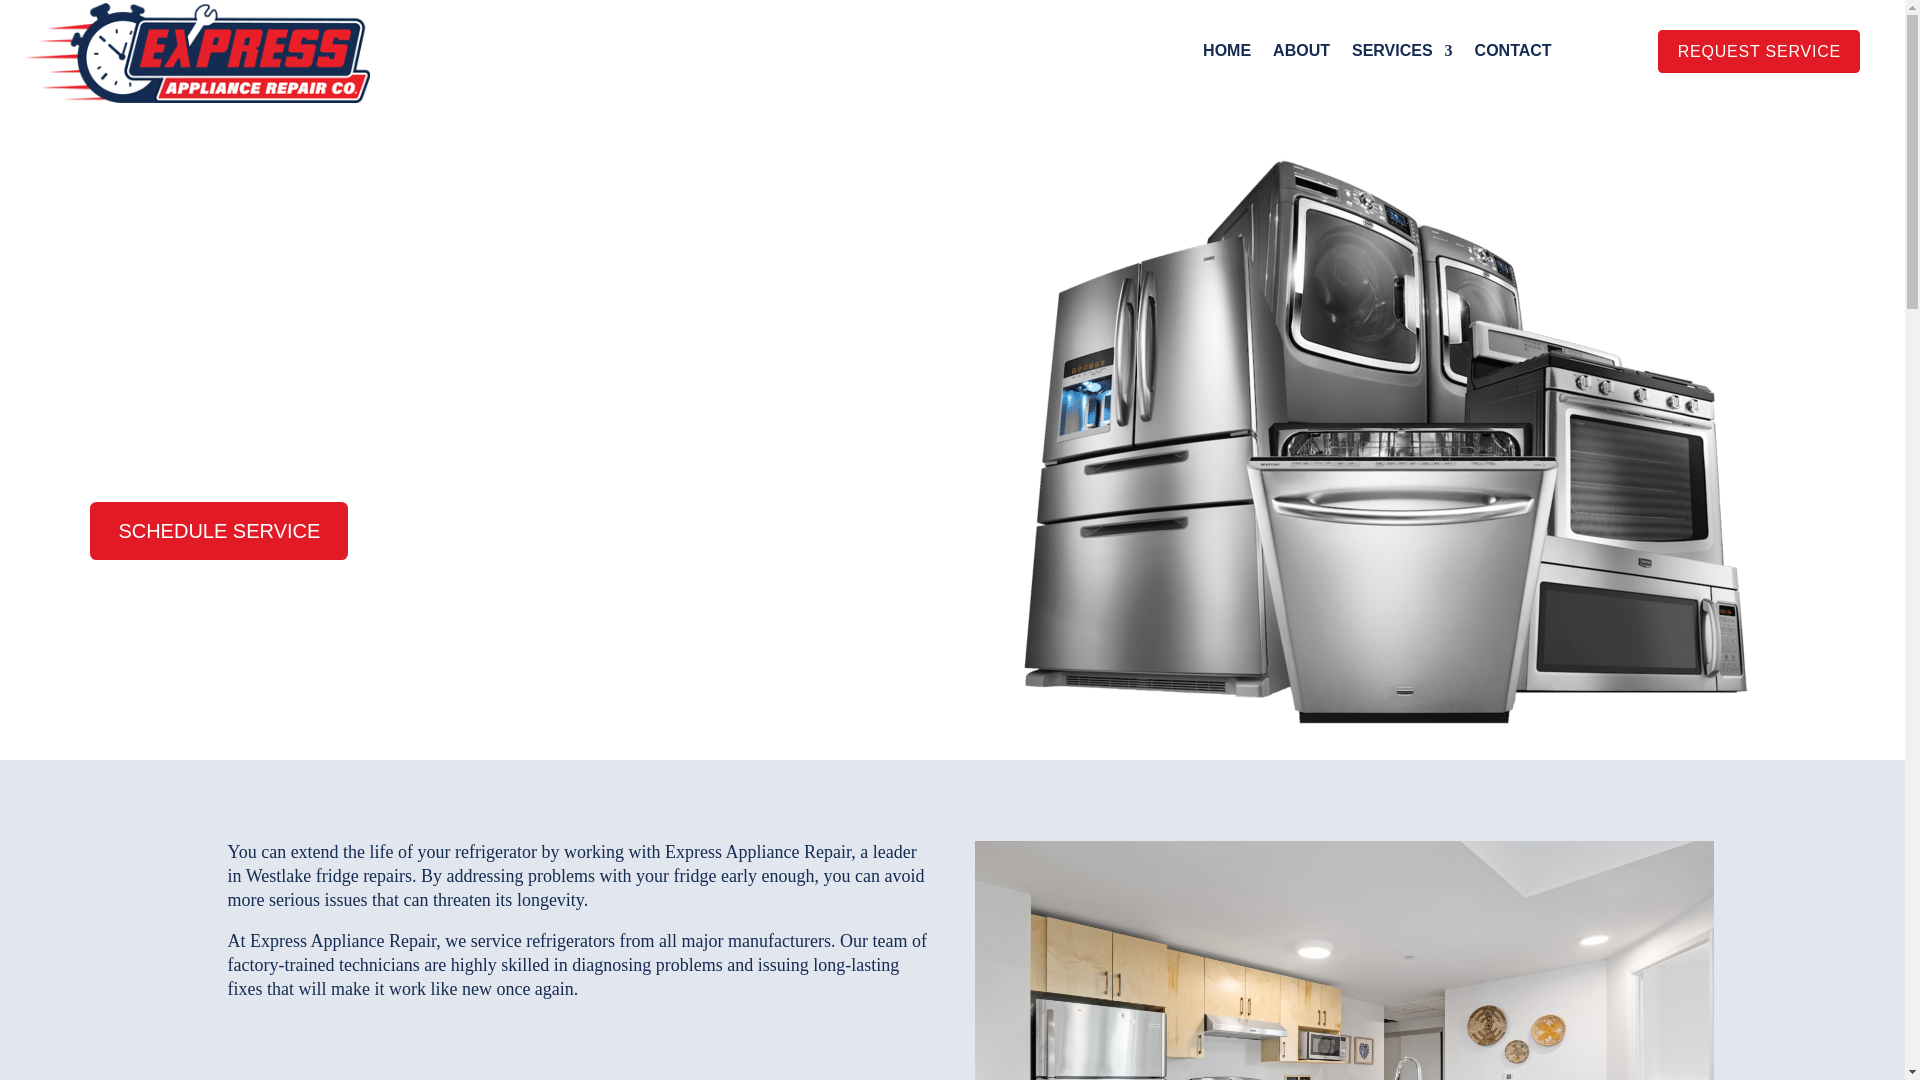  What do you see at coordinates (1344, 960) in the screenshot?
I see `Refrigerator Repairs` at bounding box center [1344, 960].